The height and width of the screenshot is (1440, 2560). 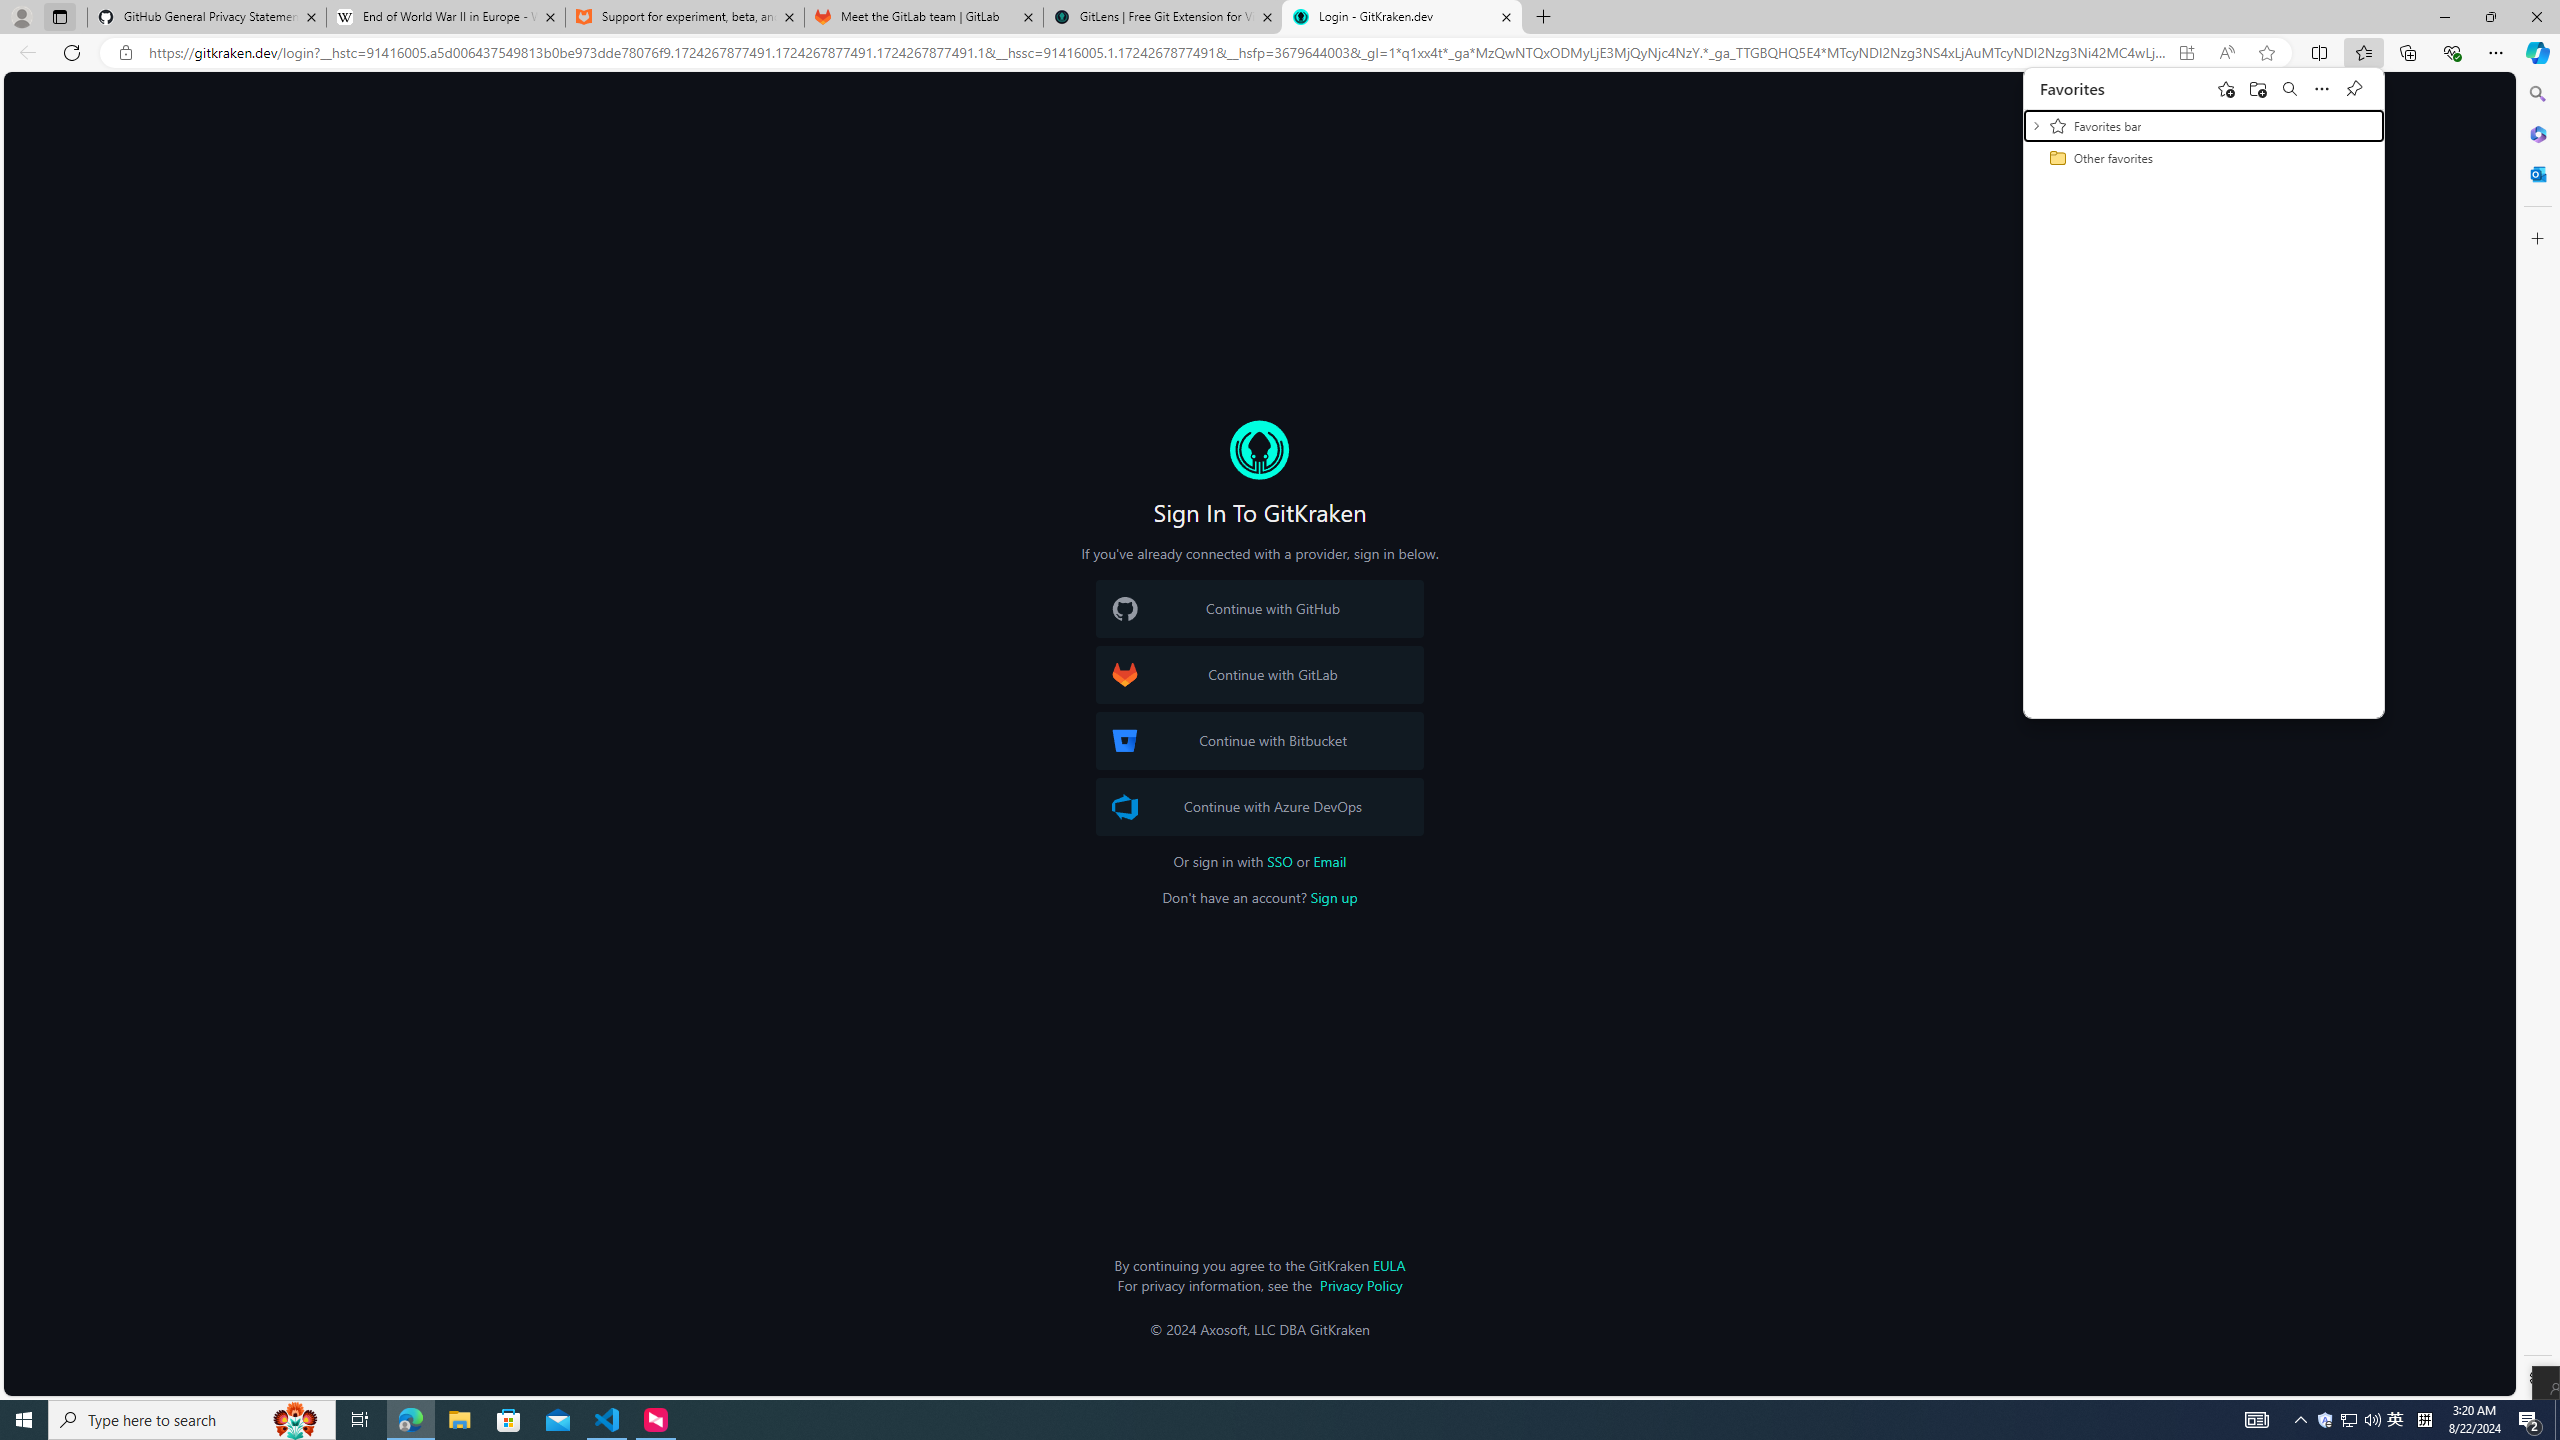 I want to click on Azure DevOps Logo, so click(x=2348, y=1420).